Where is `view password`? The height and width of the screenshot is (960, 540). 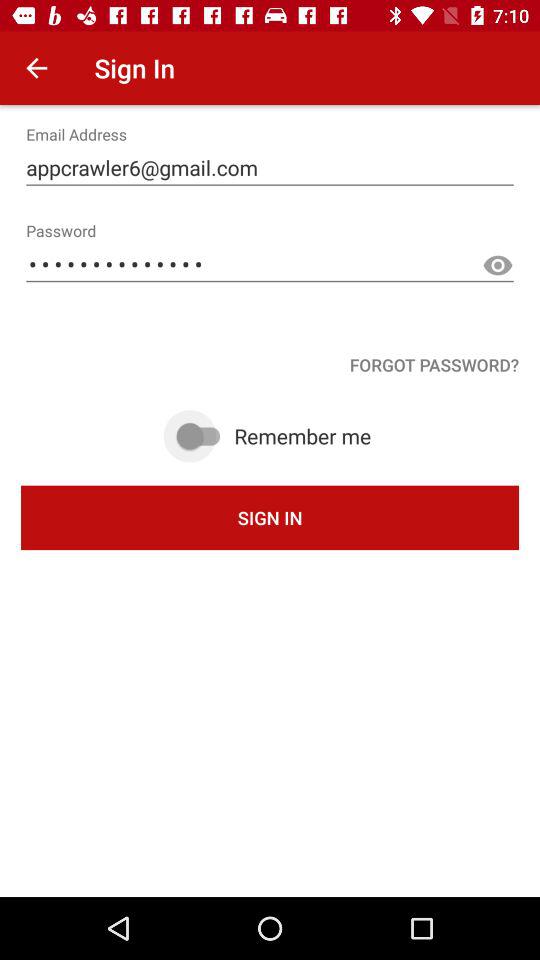
view password is located at coordinates (498, 266).